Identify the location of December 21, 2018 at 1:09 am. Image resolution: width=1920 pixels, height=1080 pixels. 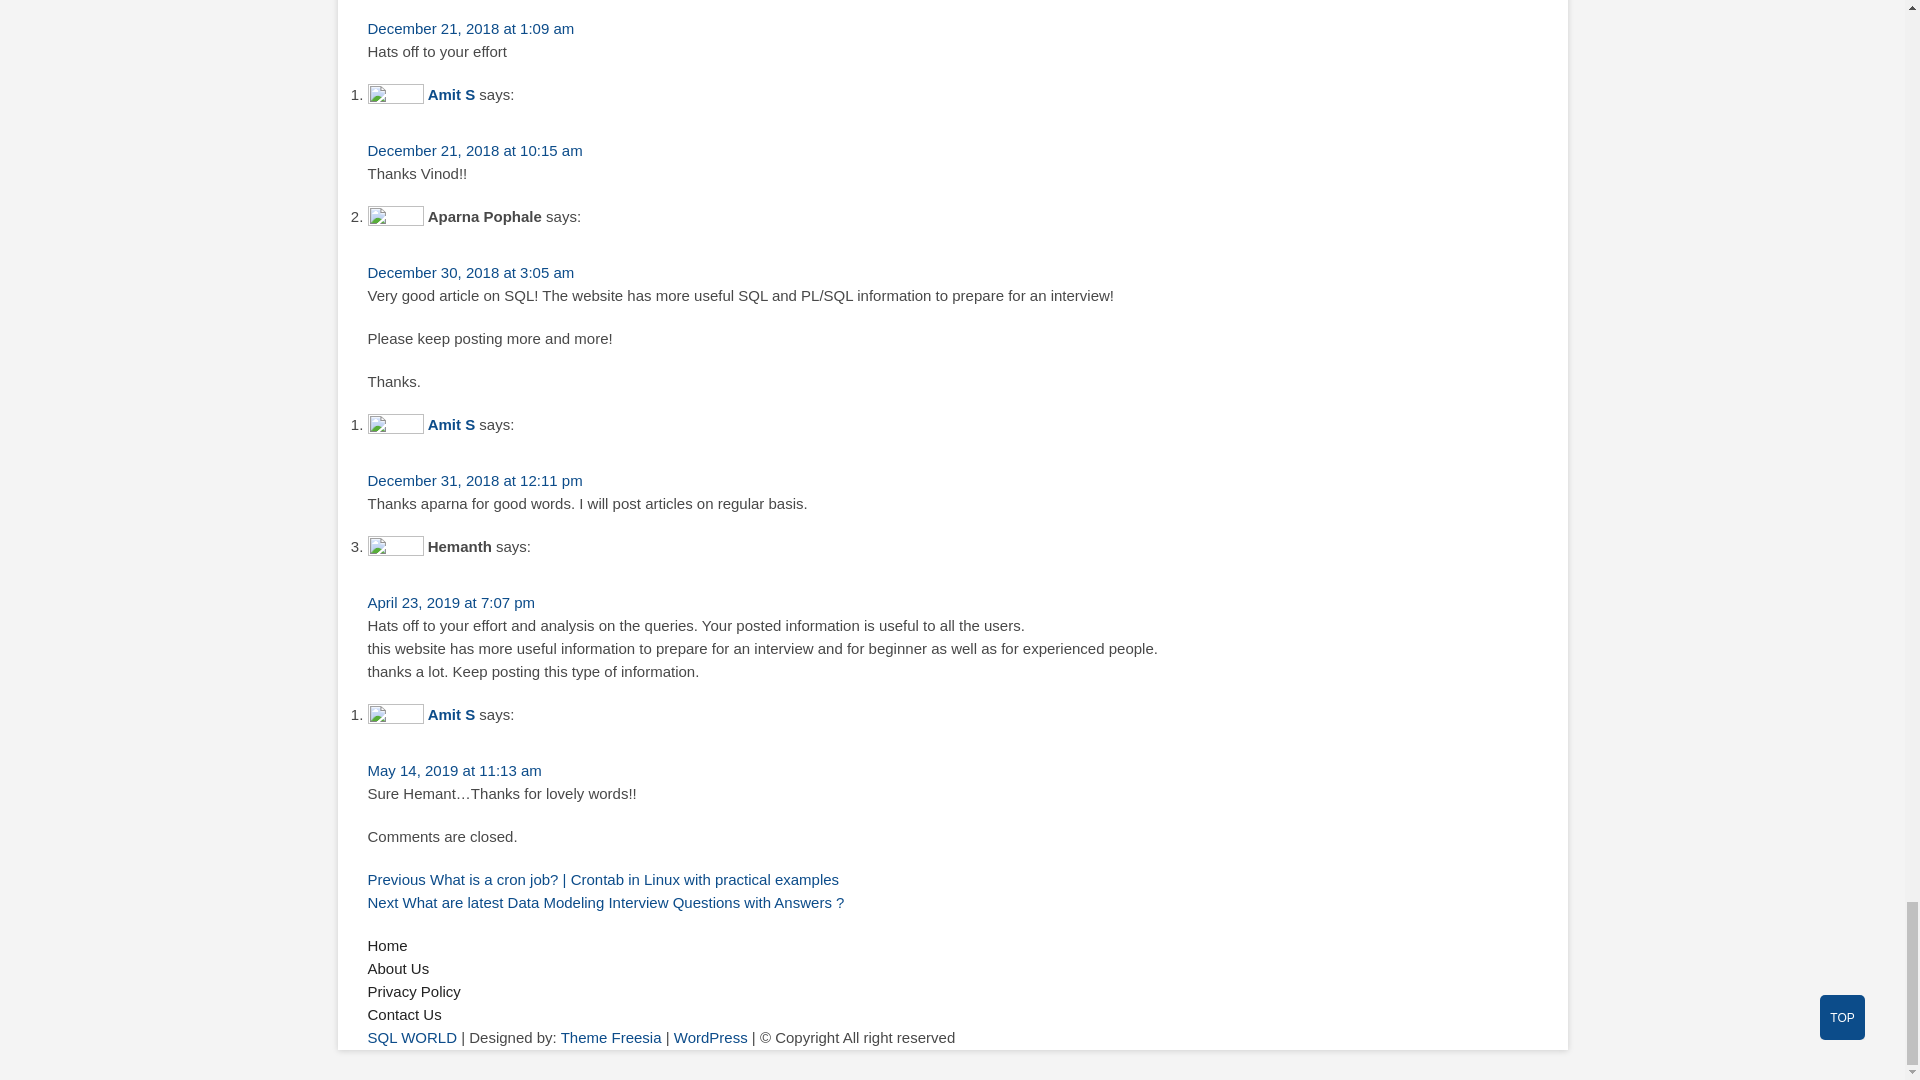
(471, 28).